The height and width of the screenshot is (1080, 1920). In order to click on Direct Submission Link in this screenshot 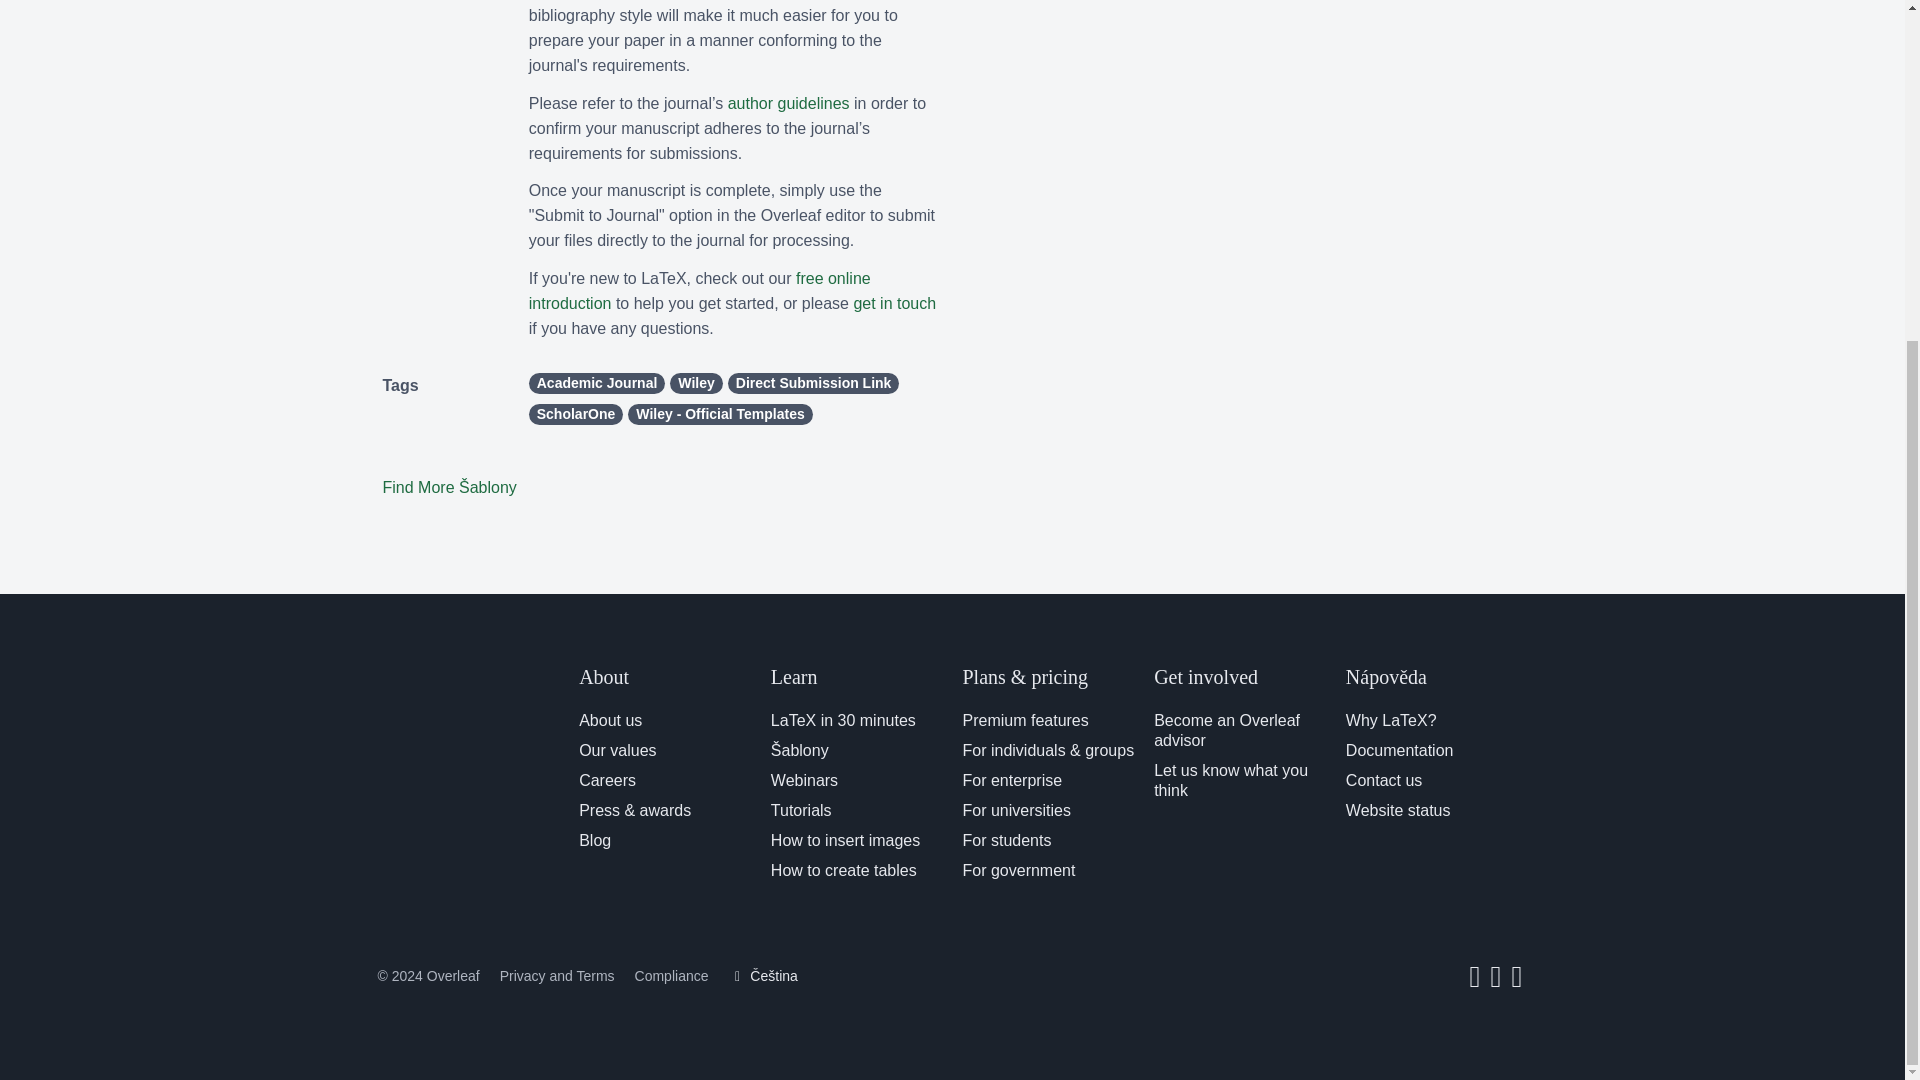, I will do `click(814, 383)`.